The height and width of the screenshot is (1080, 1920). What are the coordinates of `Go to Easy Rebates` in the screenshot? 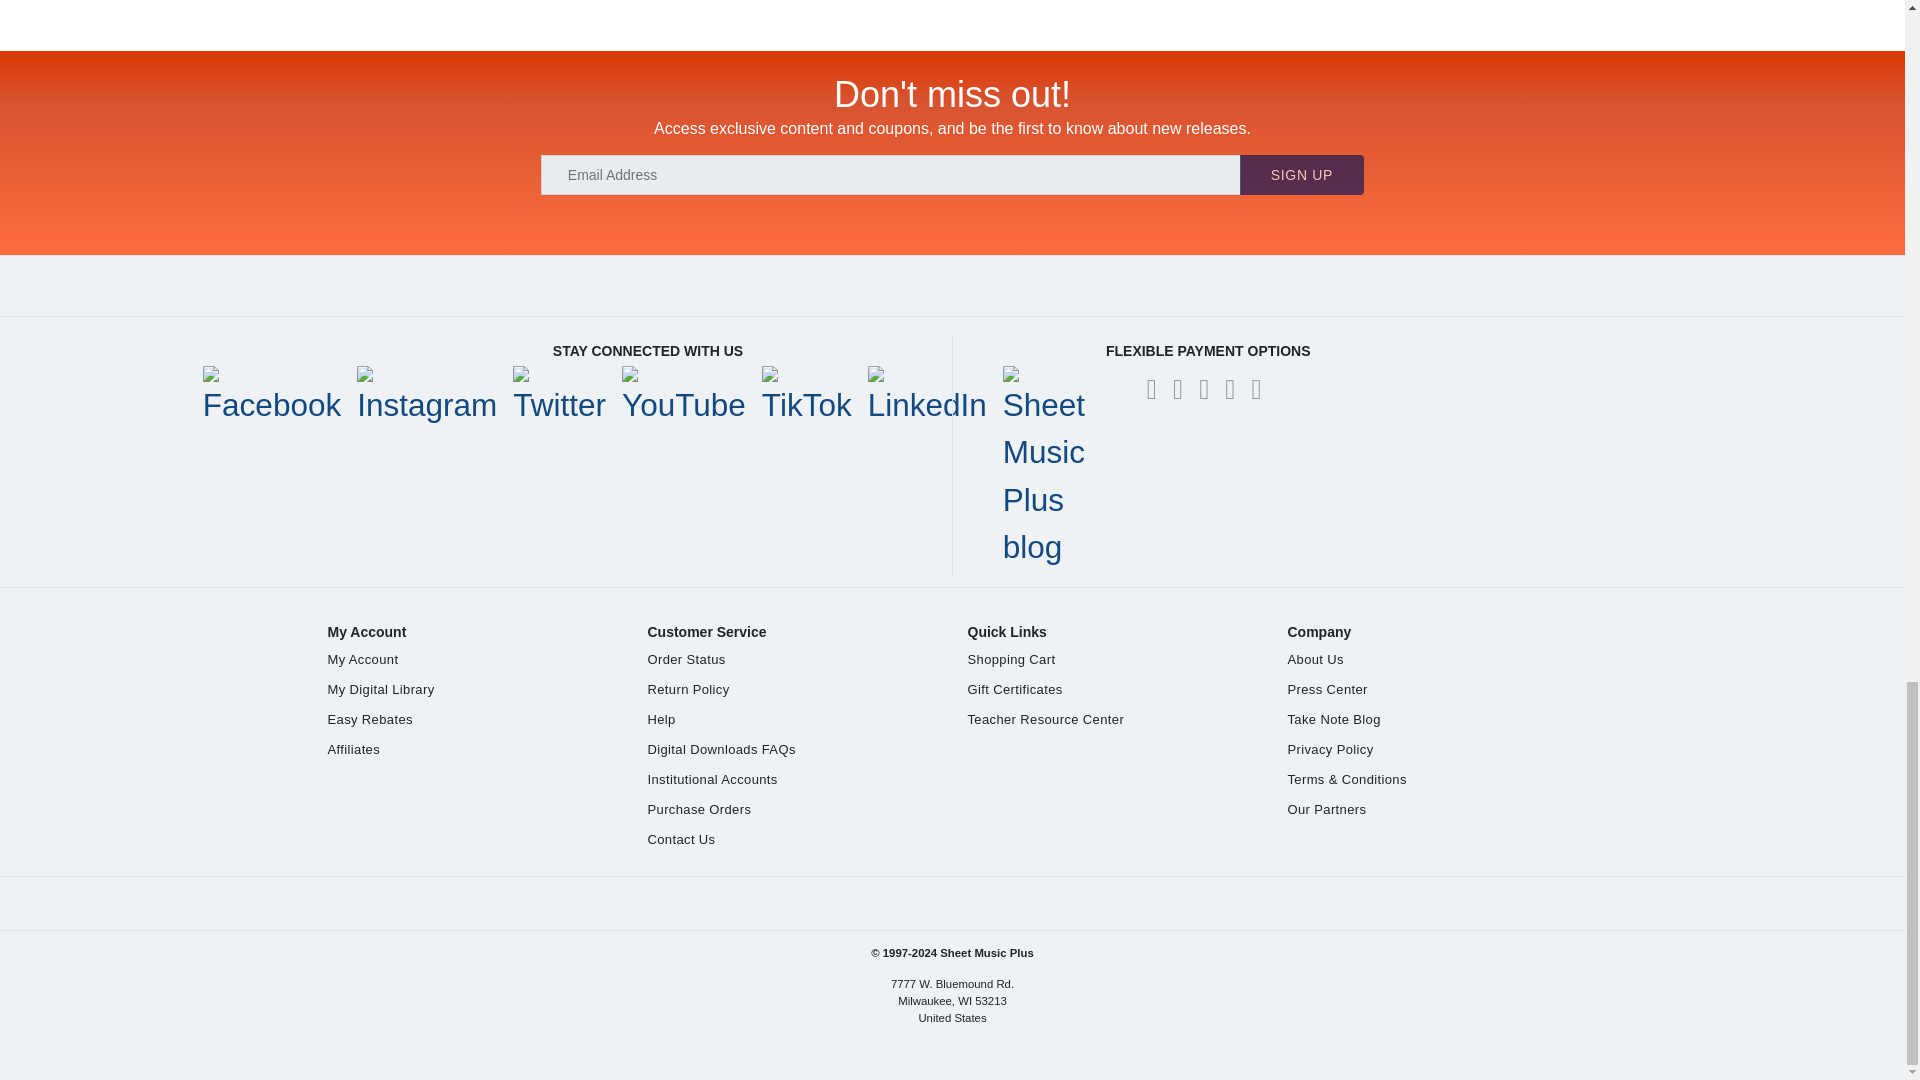 It's located at (370, 718).